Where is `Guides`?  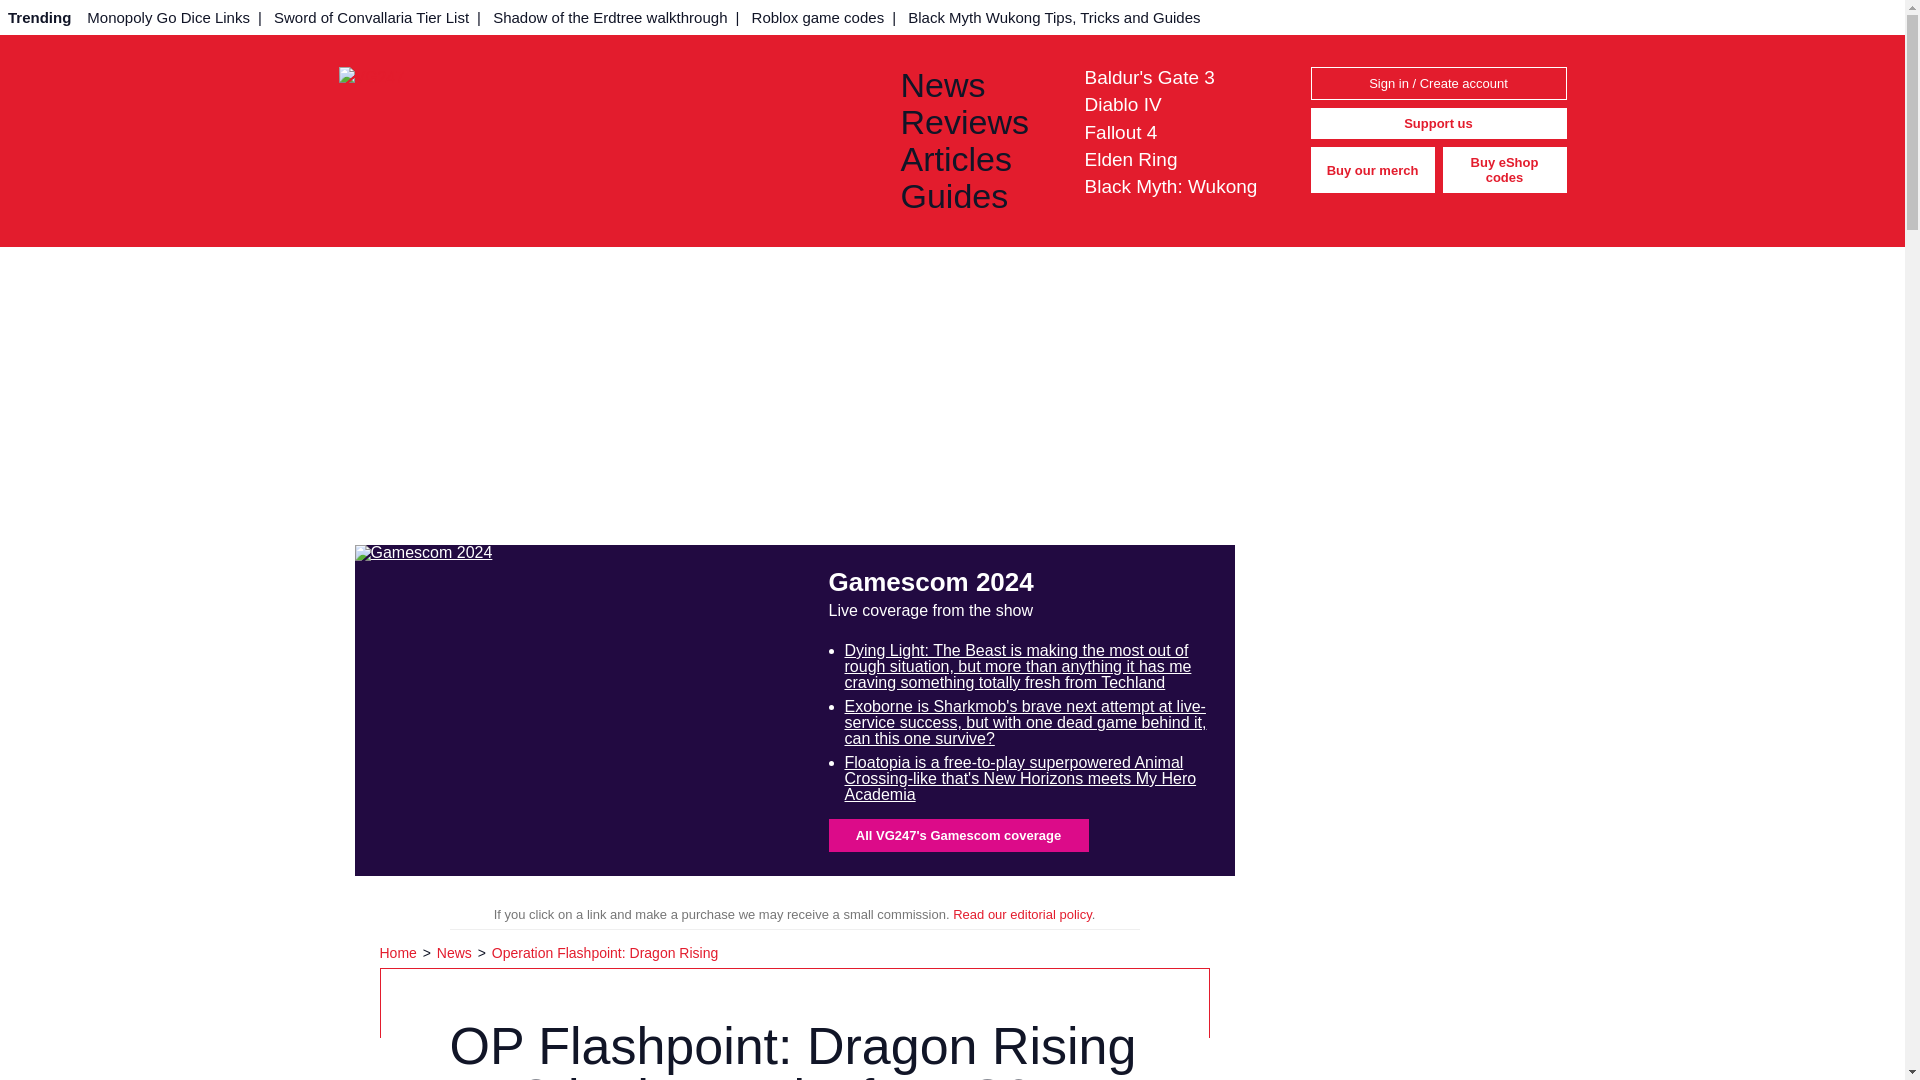 Guides is located at coordinates (976, 196).